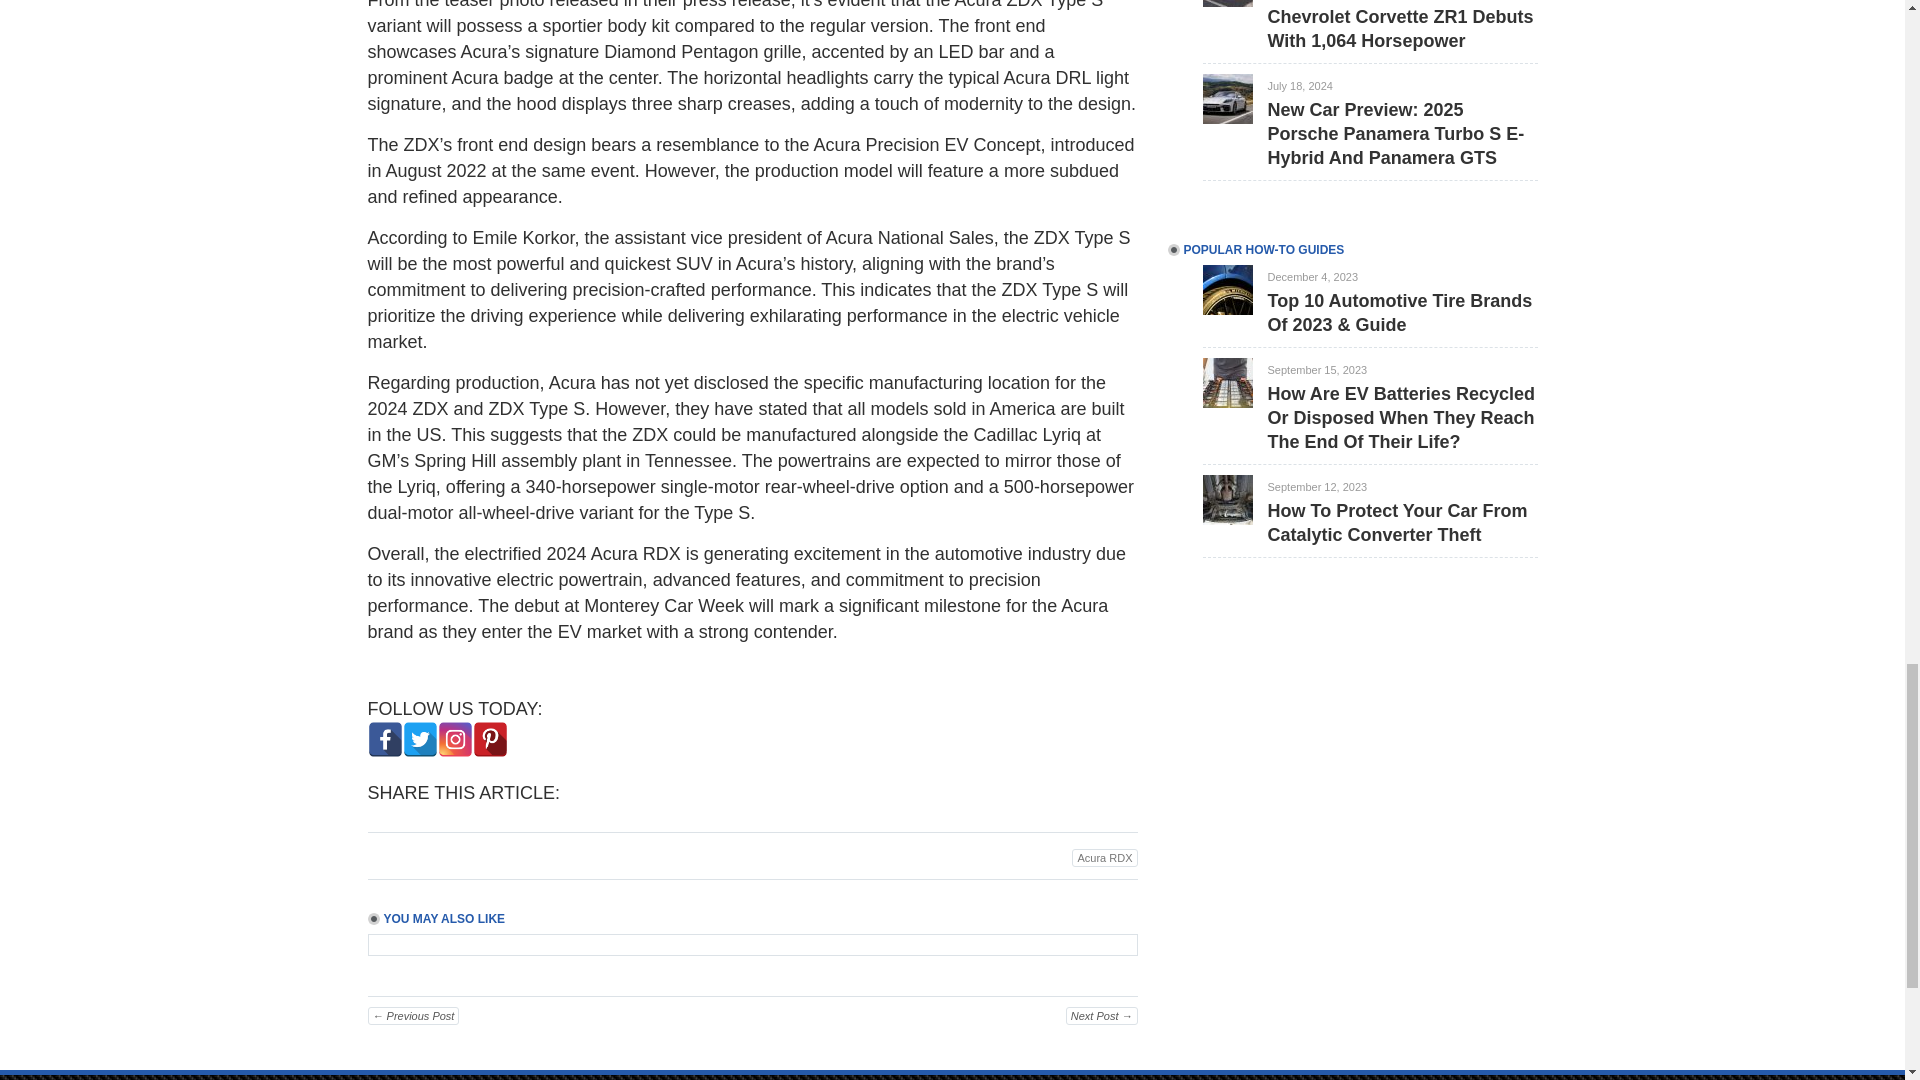 The height and width of the screenshot is (1080, 1920). Describe the element at coordinates (489, 740) in the screenshot. I see `Pinterest` at that location.